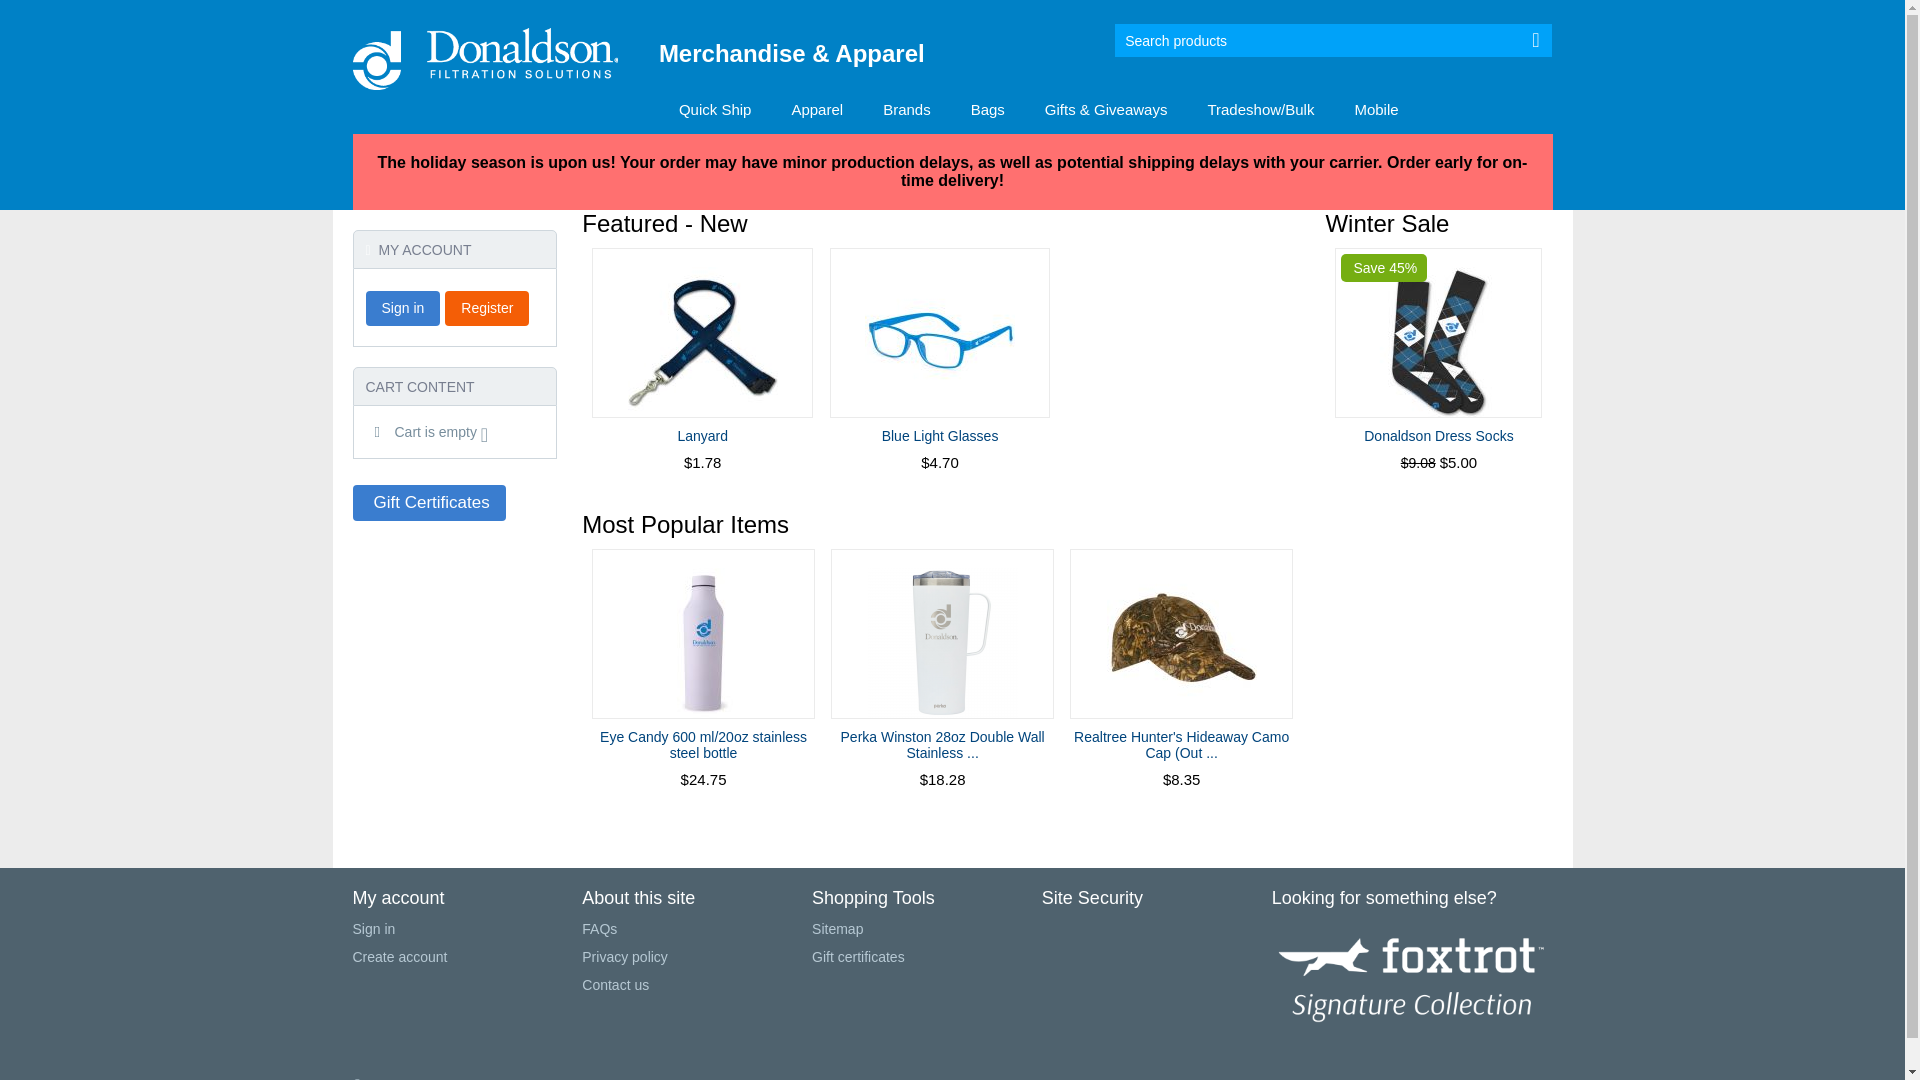 Image resolution: width=1920 pixels, height=1080 pixels. What do you see at coordinates (907, 111) in the screenshot?
I see `Brands` at bounding box center [907, 111].